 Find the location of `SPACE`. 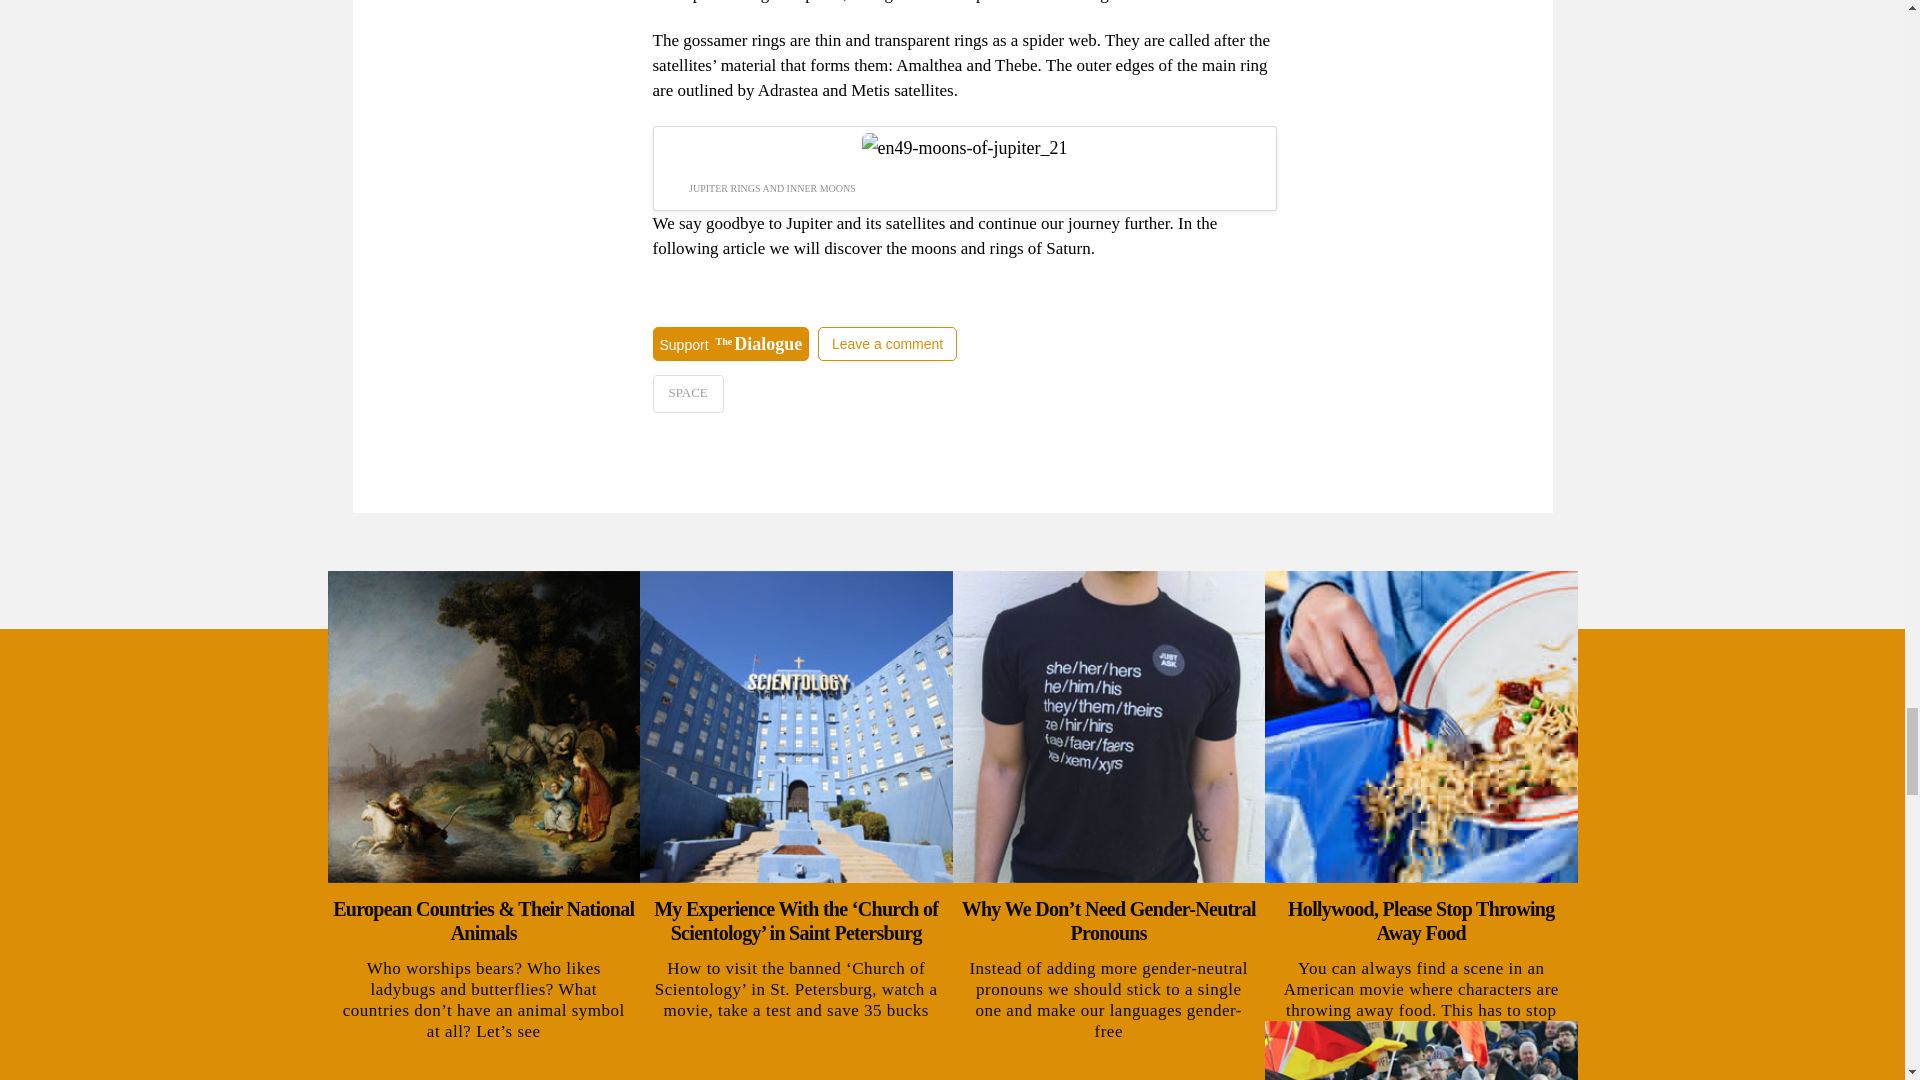

SPACE is located at coordinates (688, 393).